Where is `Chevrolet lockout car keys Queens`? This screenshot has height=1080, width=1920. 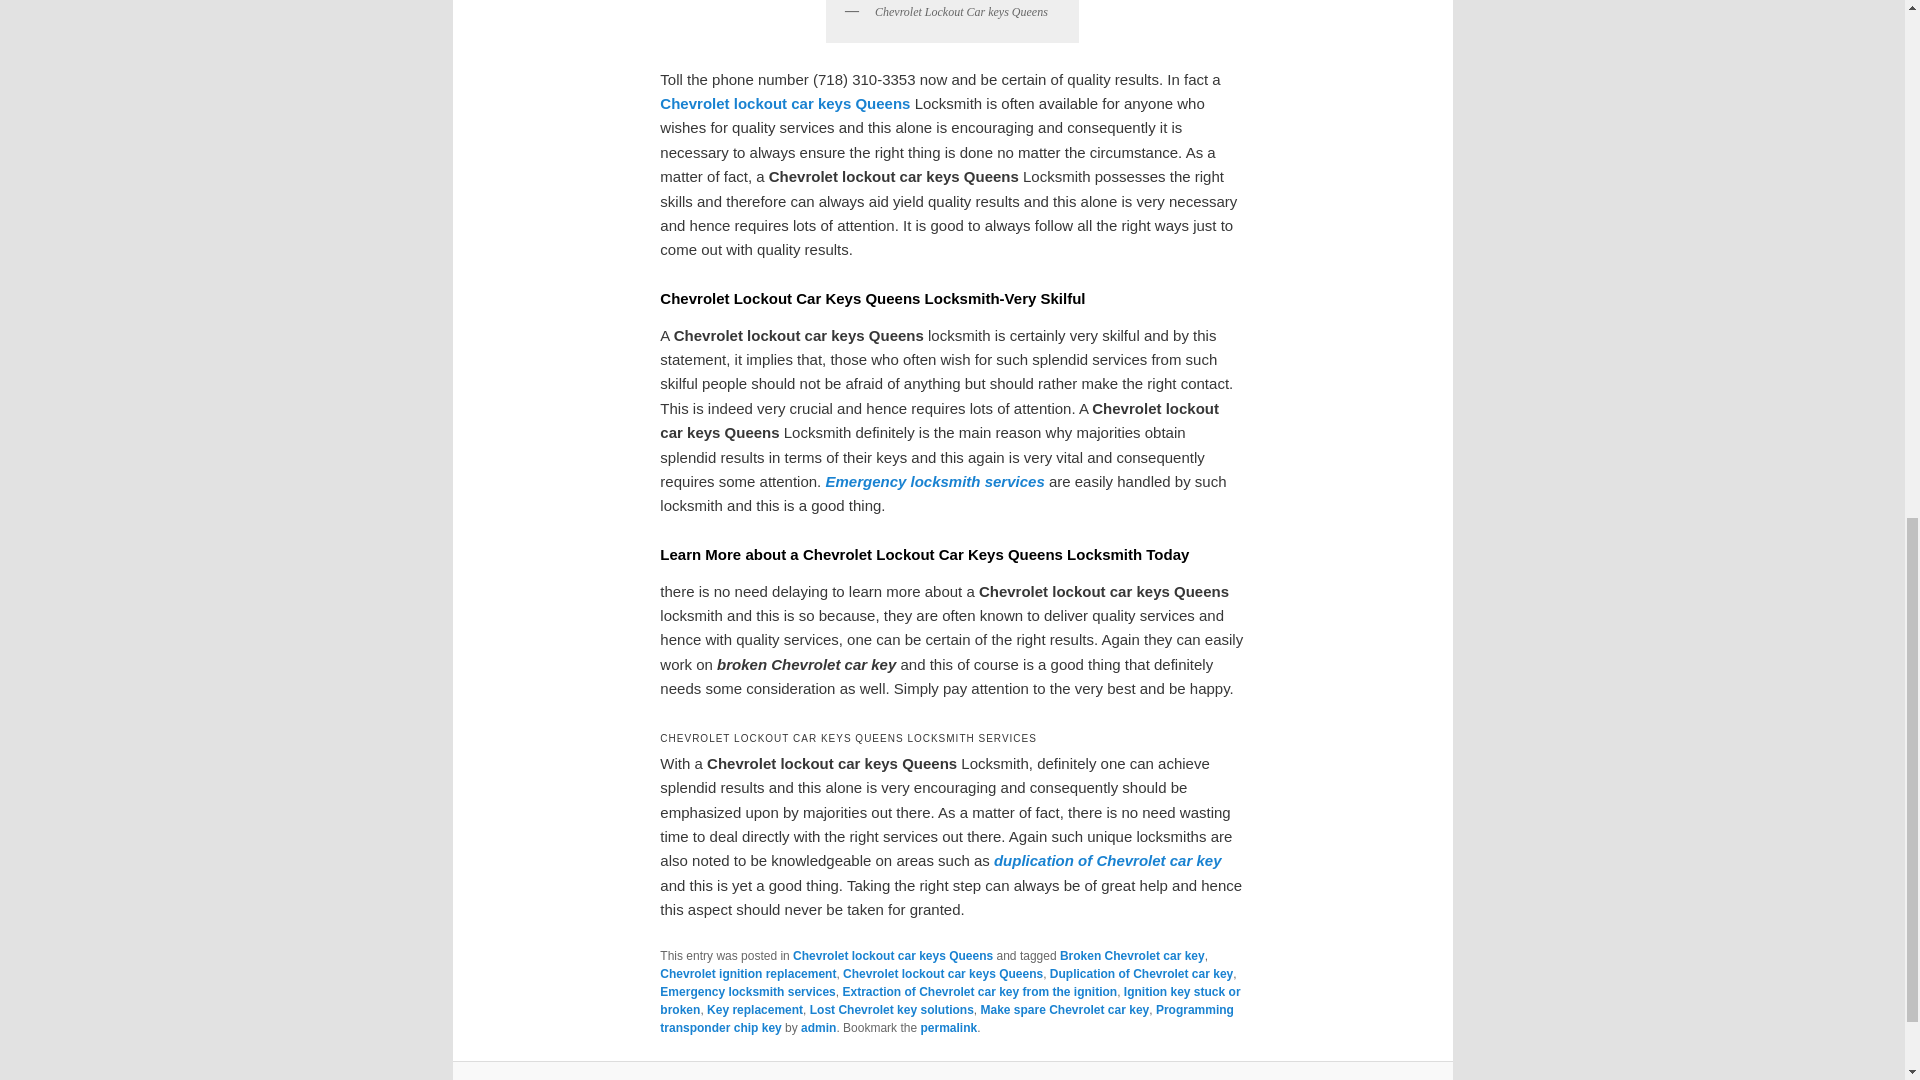 Chevrolet lockout car keys Queens is located at coordinates (942, 973).